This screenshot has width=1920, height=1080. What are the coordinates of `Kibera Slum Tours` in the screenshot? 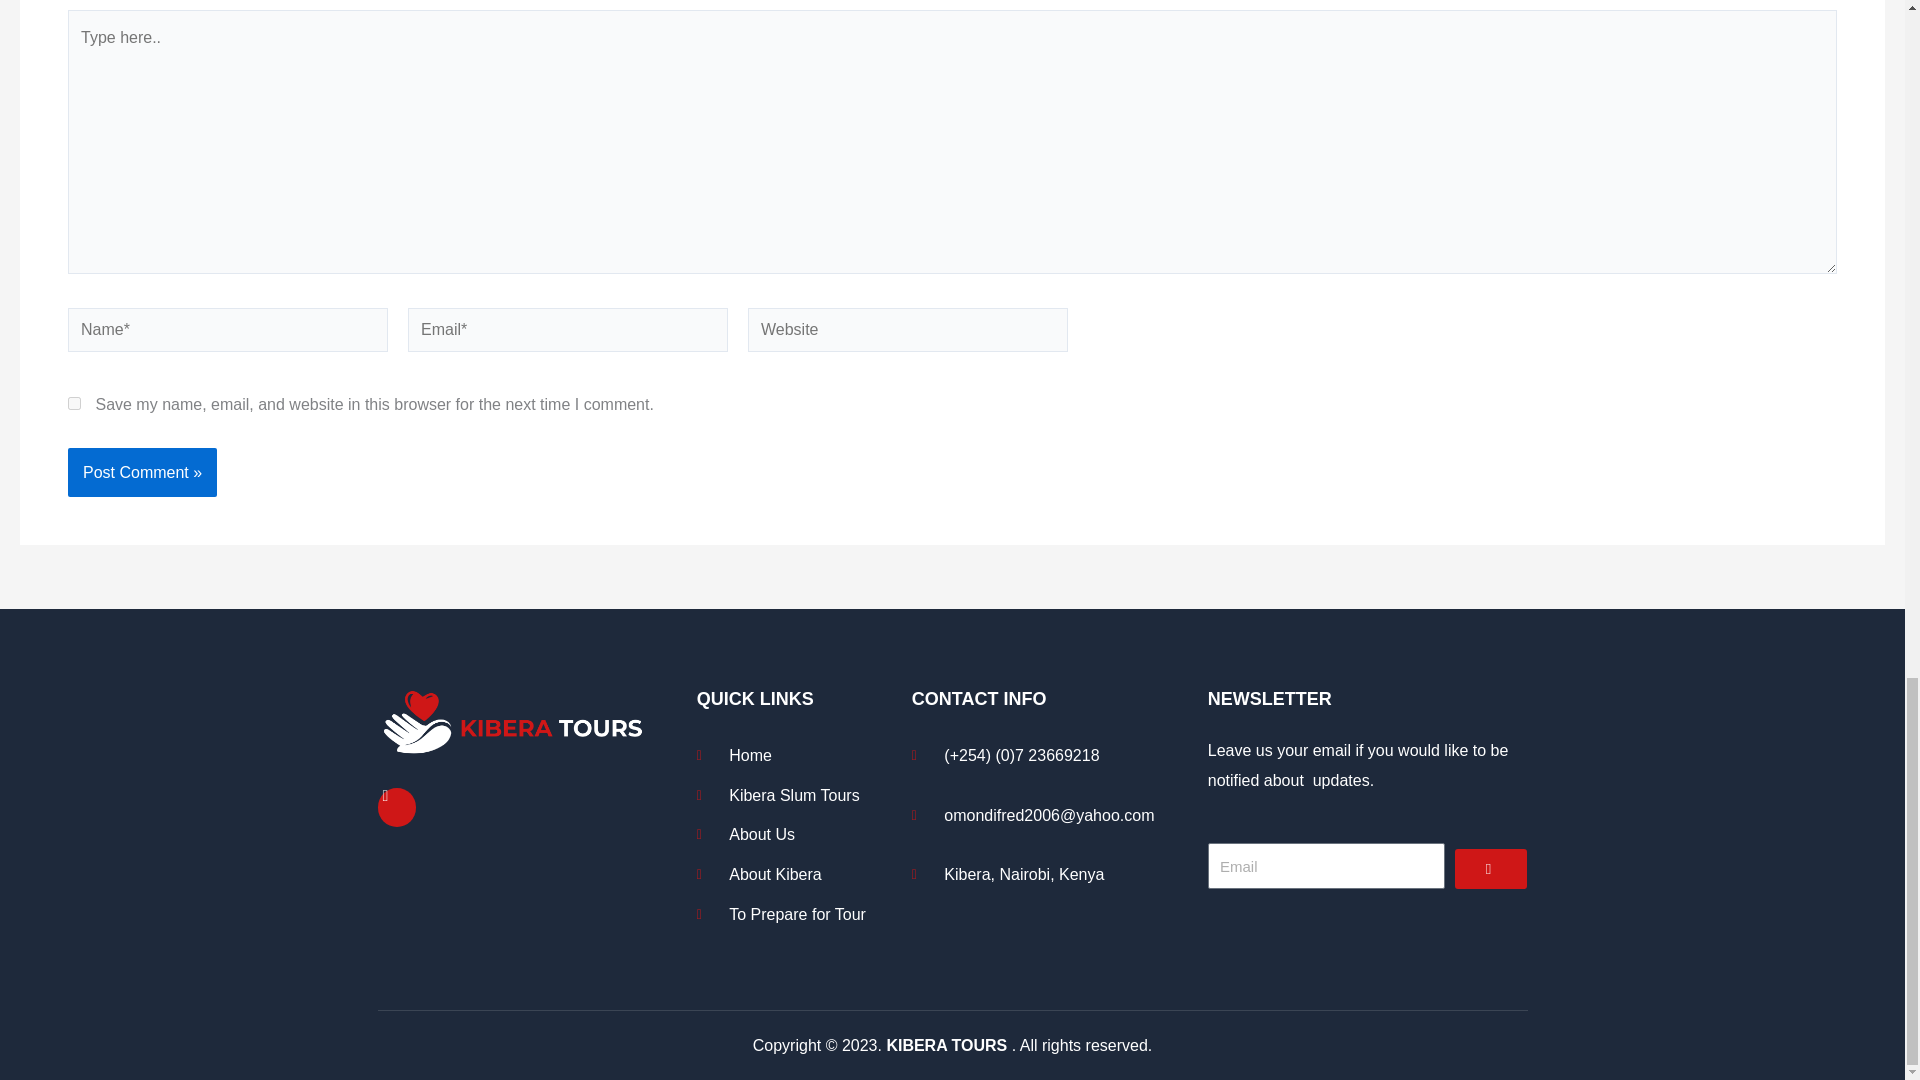 It's located at (799, 796).